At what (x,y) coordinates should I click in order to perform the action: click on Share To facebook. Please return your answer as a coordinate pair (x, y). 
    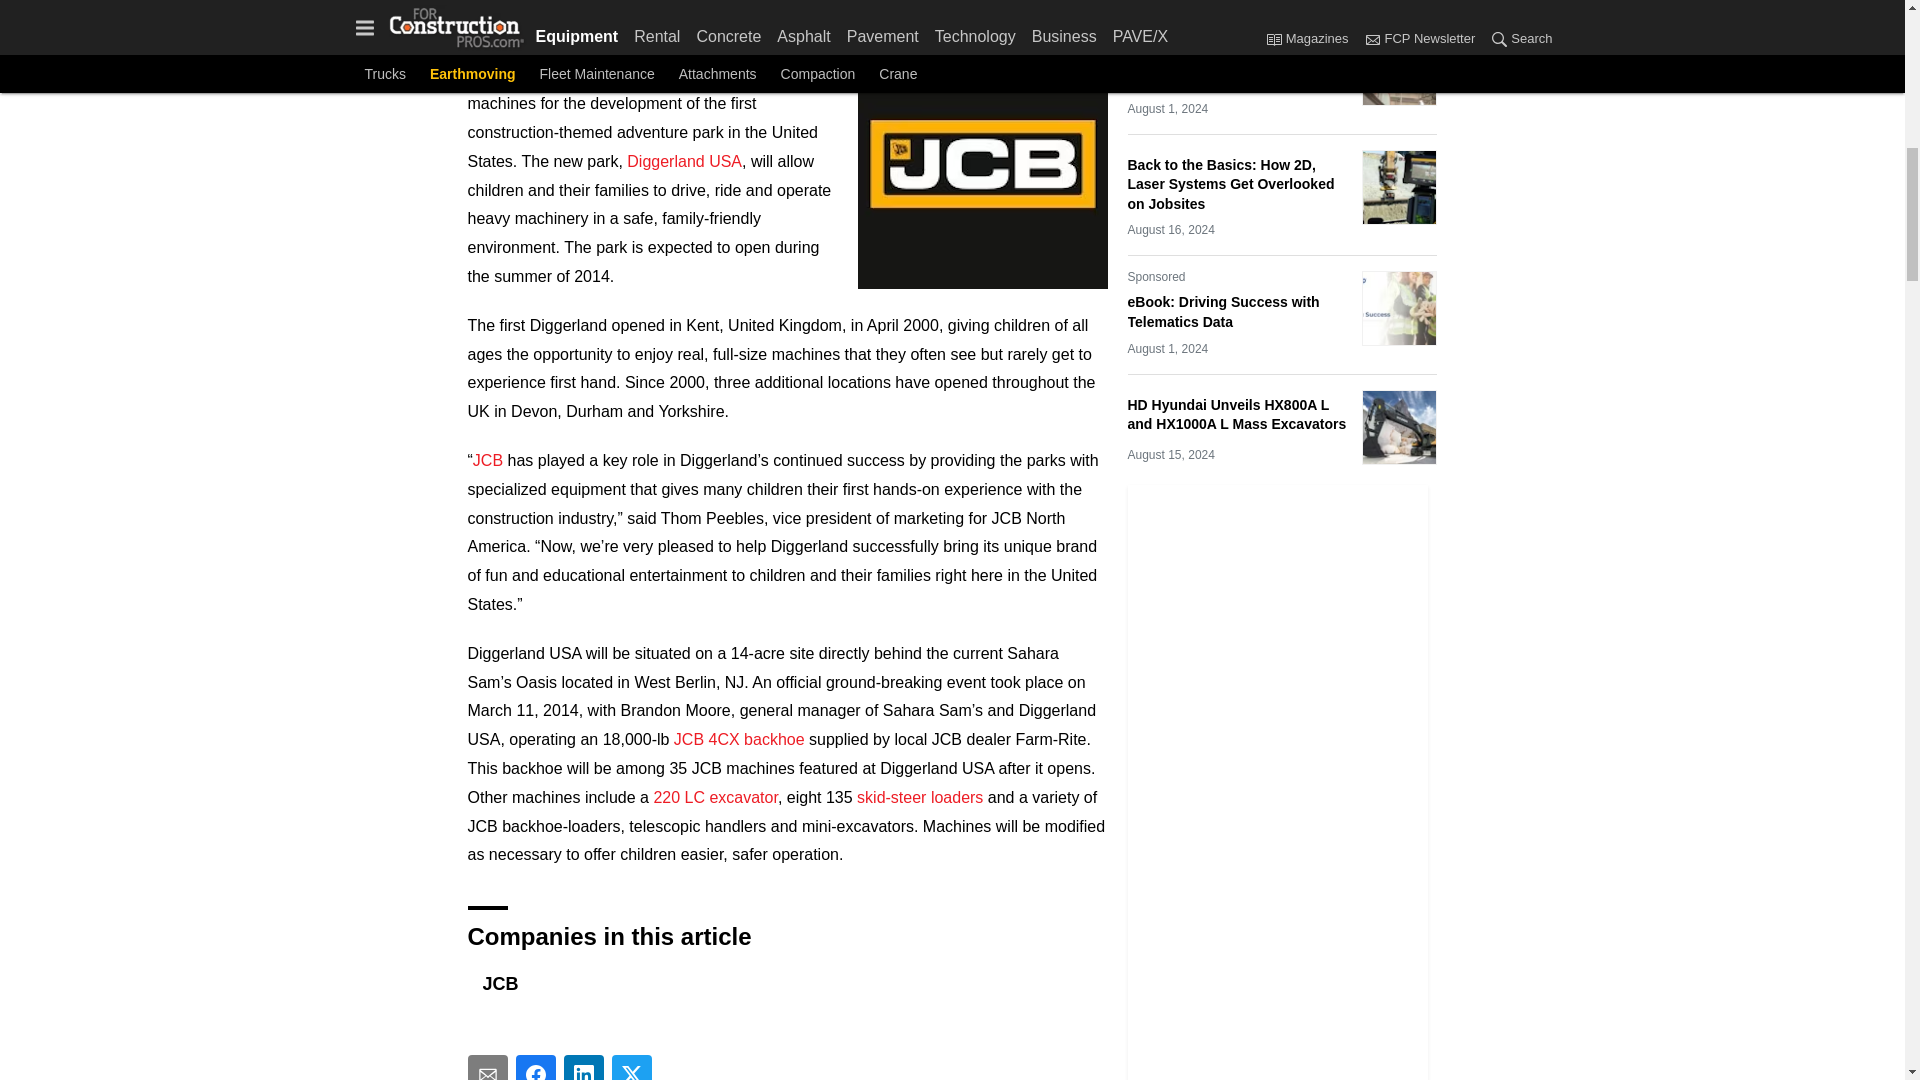
    Looking at the image, I should click on (536, 1068).